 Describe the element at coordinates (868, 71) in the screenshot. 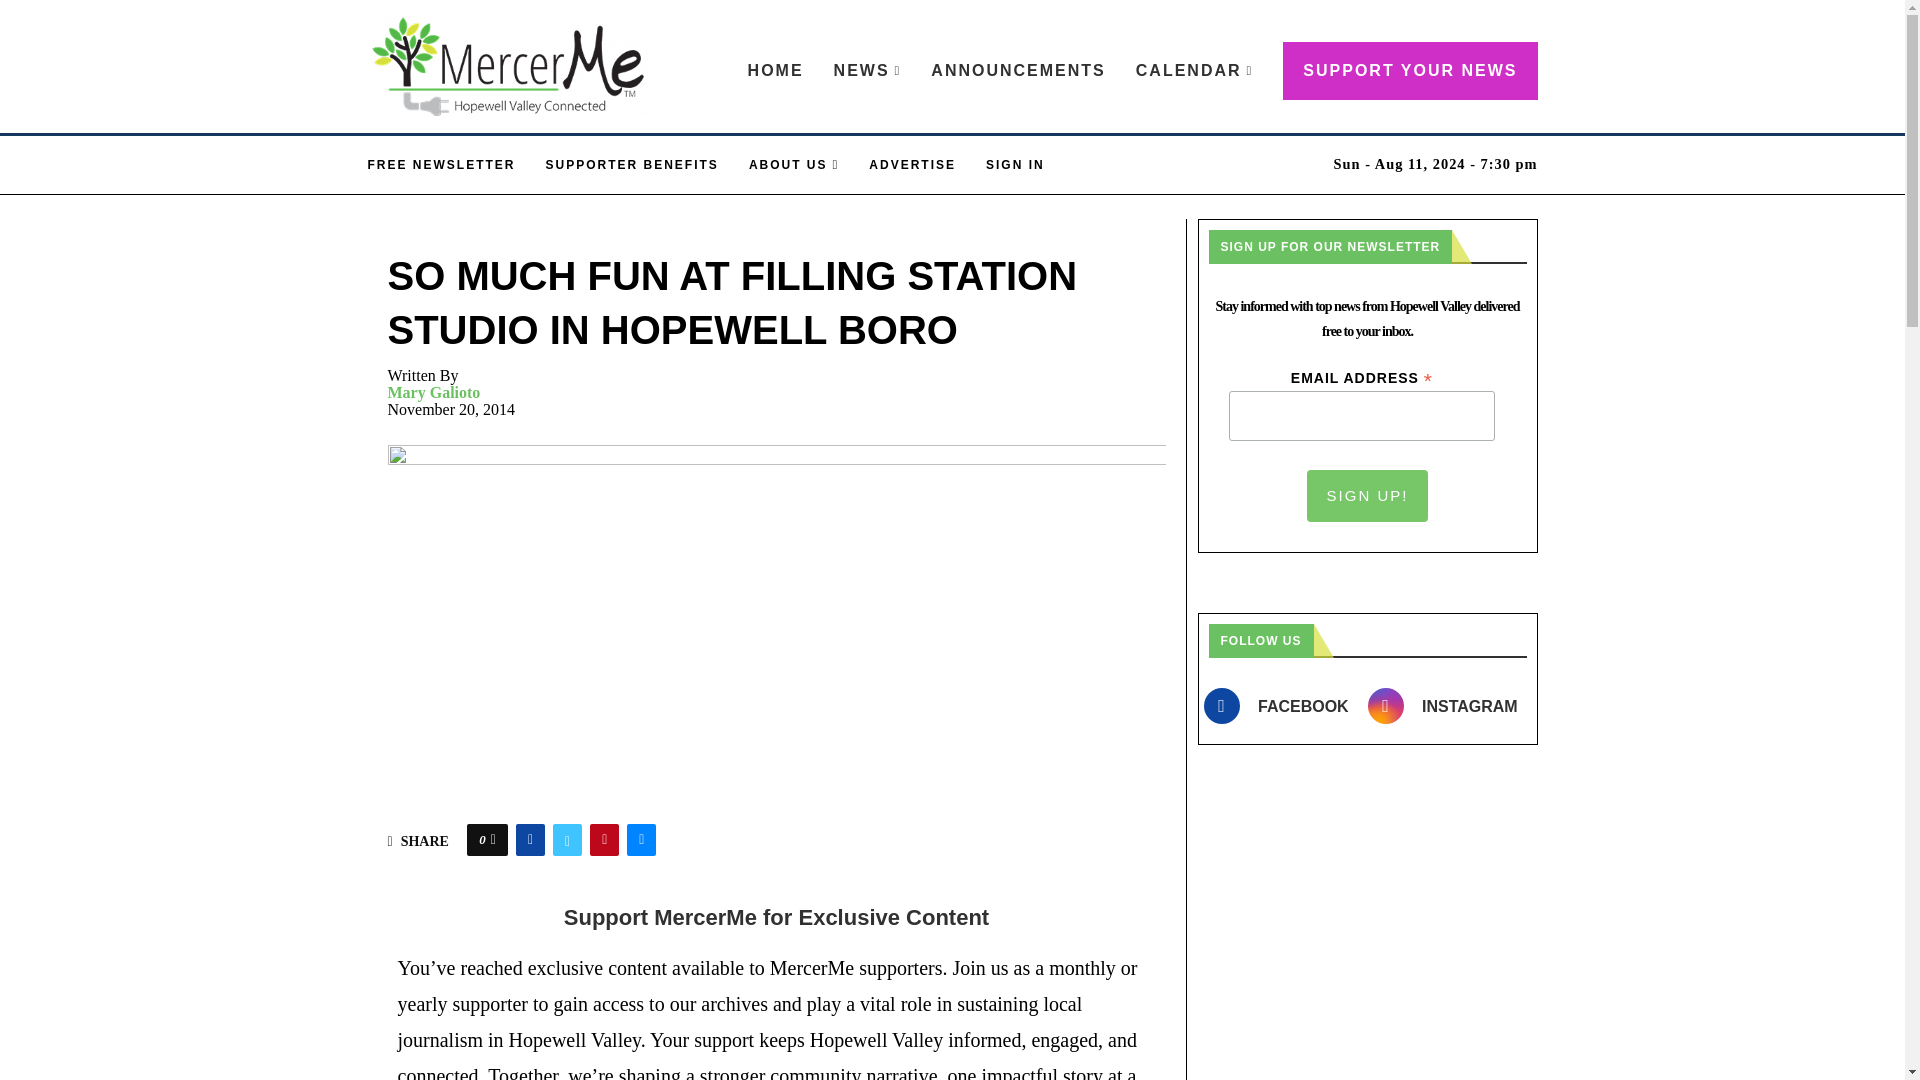

I see `NEWS` at that location.